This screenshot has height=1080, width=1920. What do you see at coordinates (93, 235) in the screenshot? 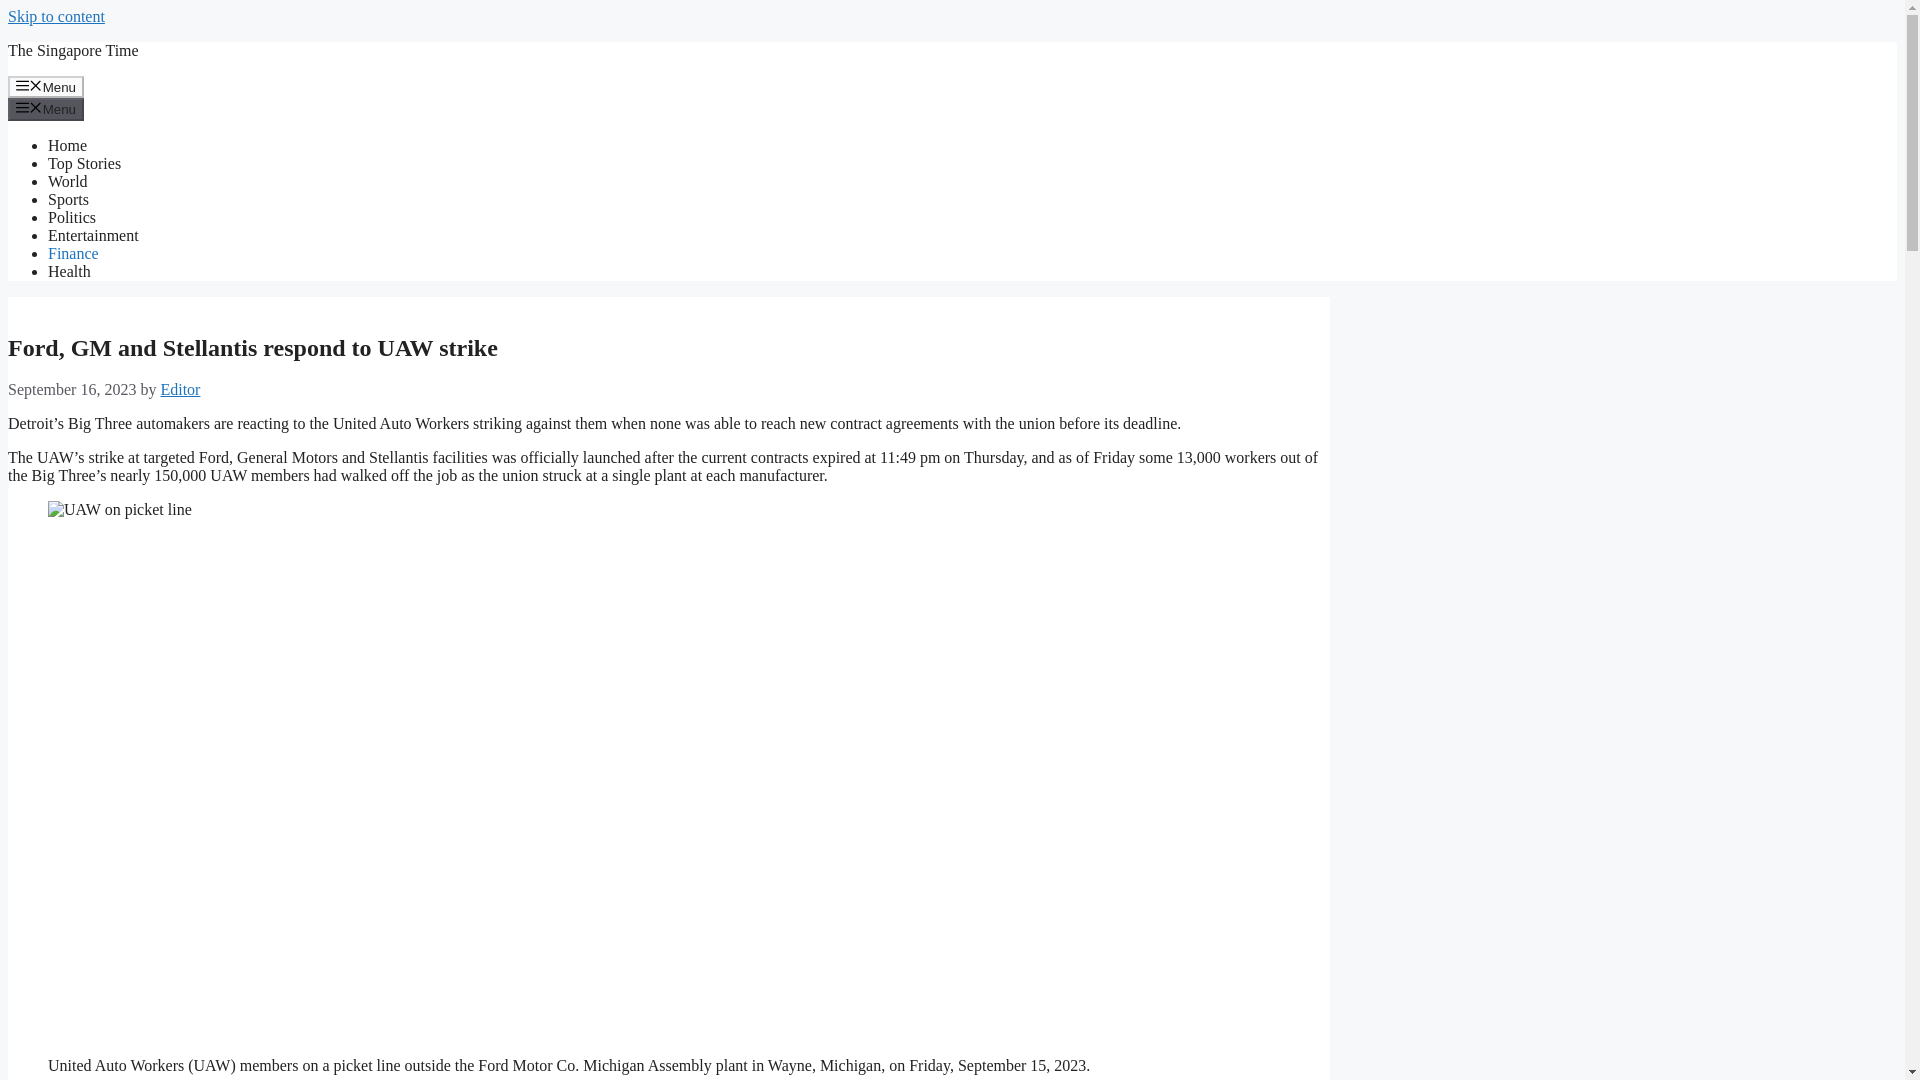
I see `Entertainment` at bounding box center [93, 235].